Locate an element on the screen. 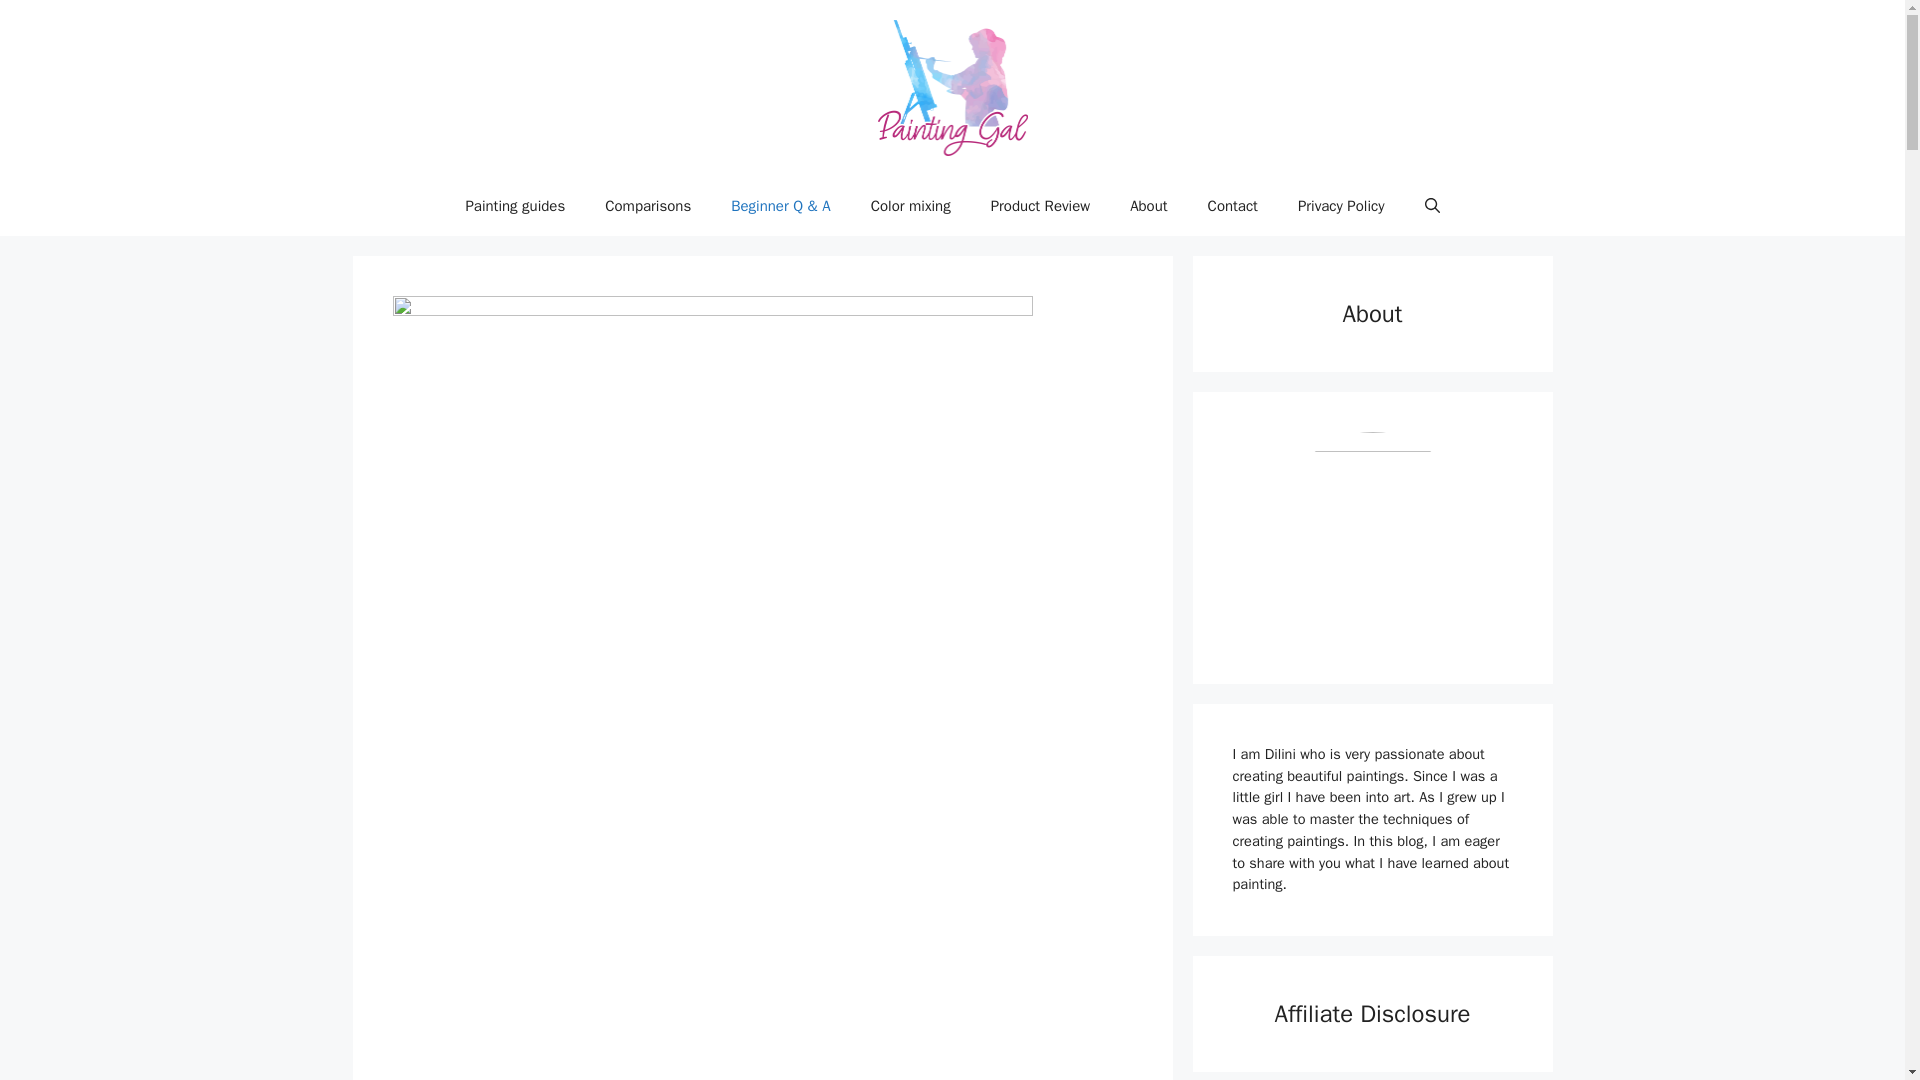  About is located at coordinates (1148, 206).